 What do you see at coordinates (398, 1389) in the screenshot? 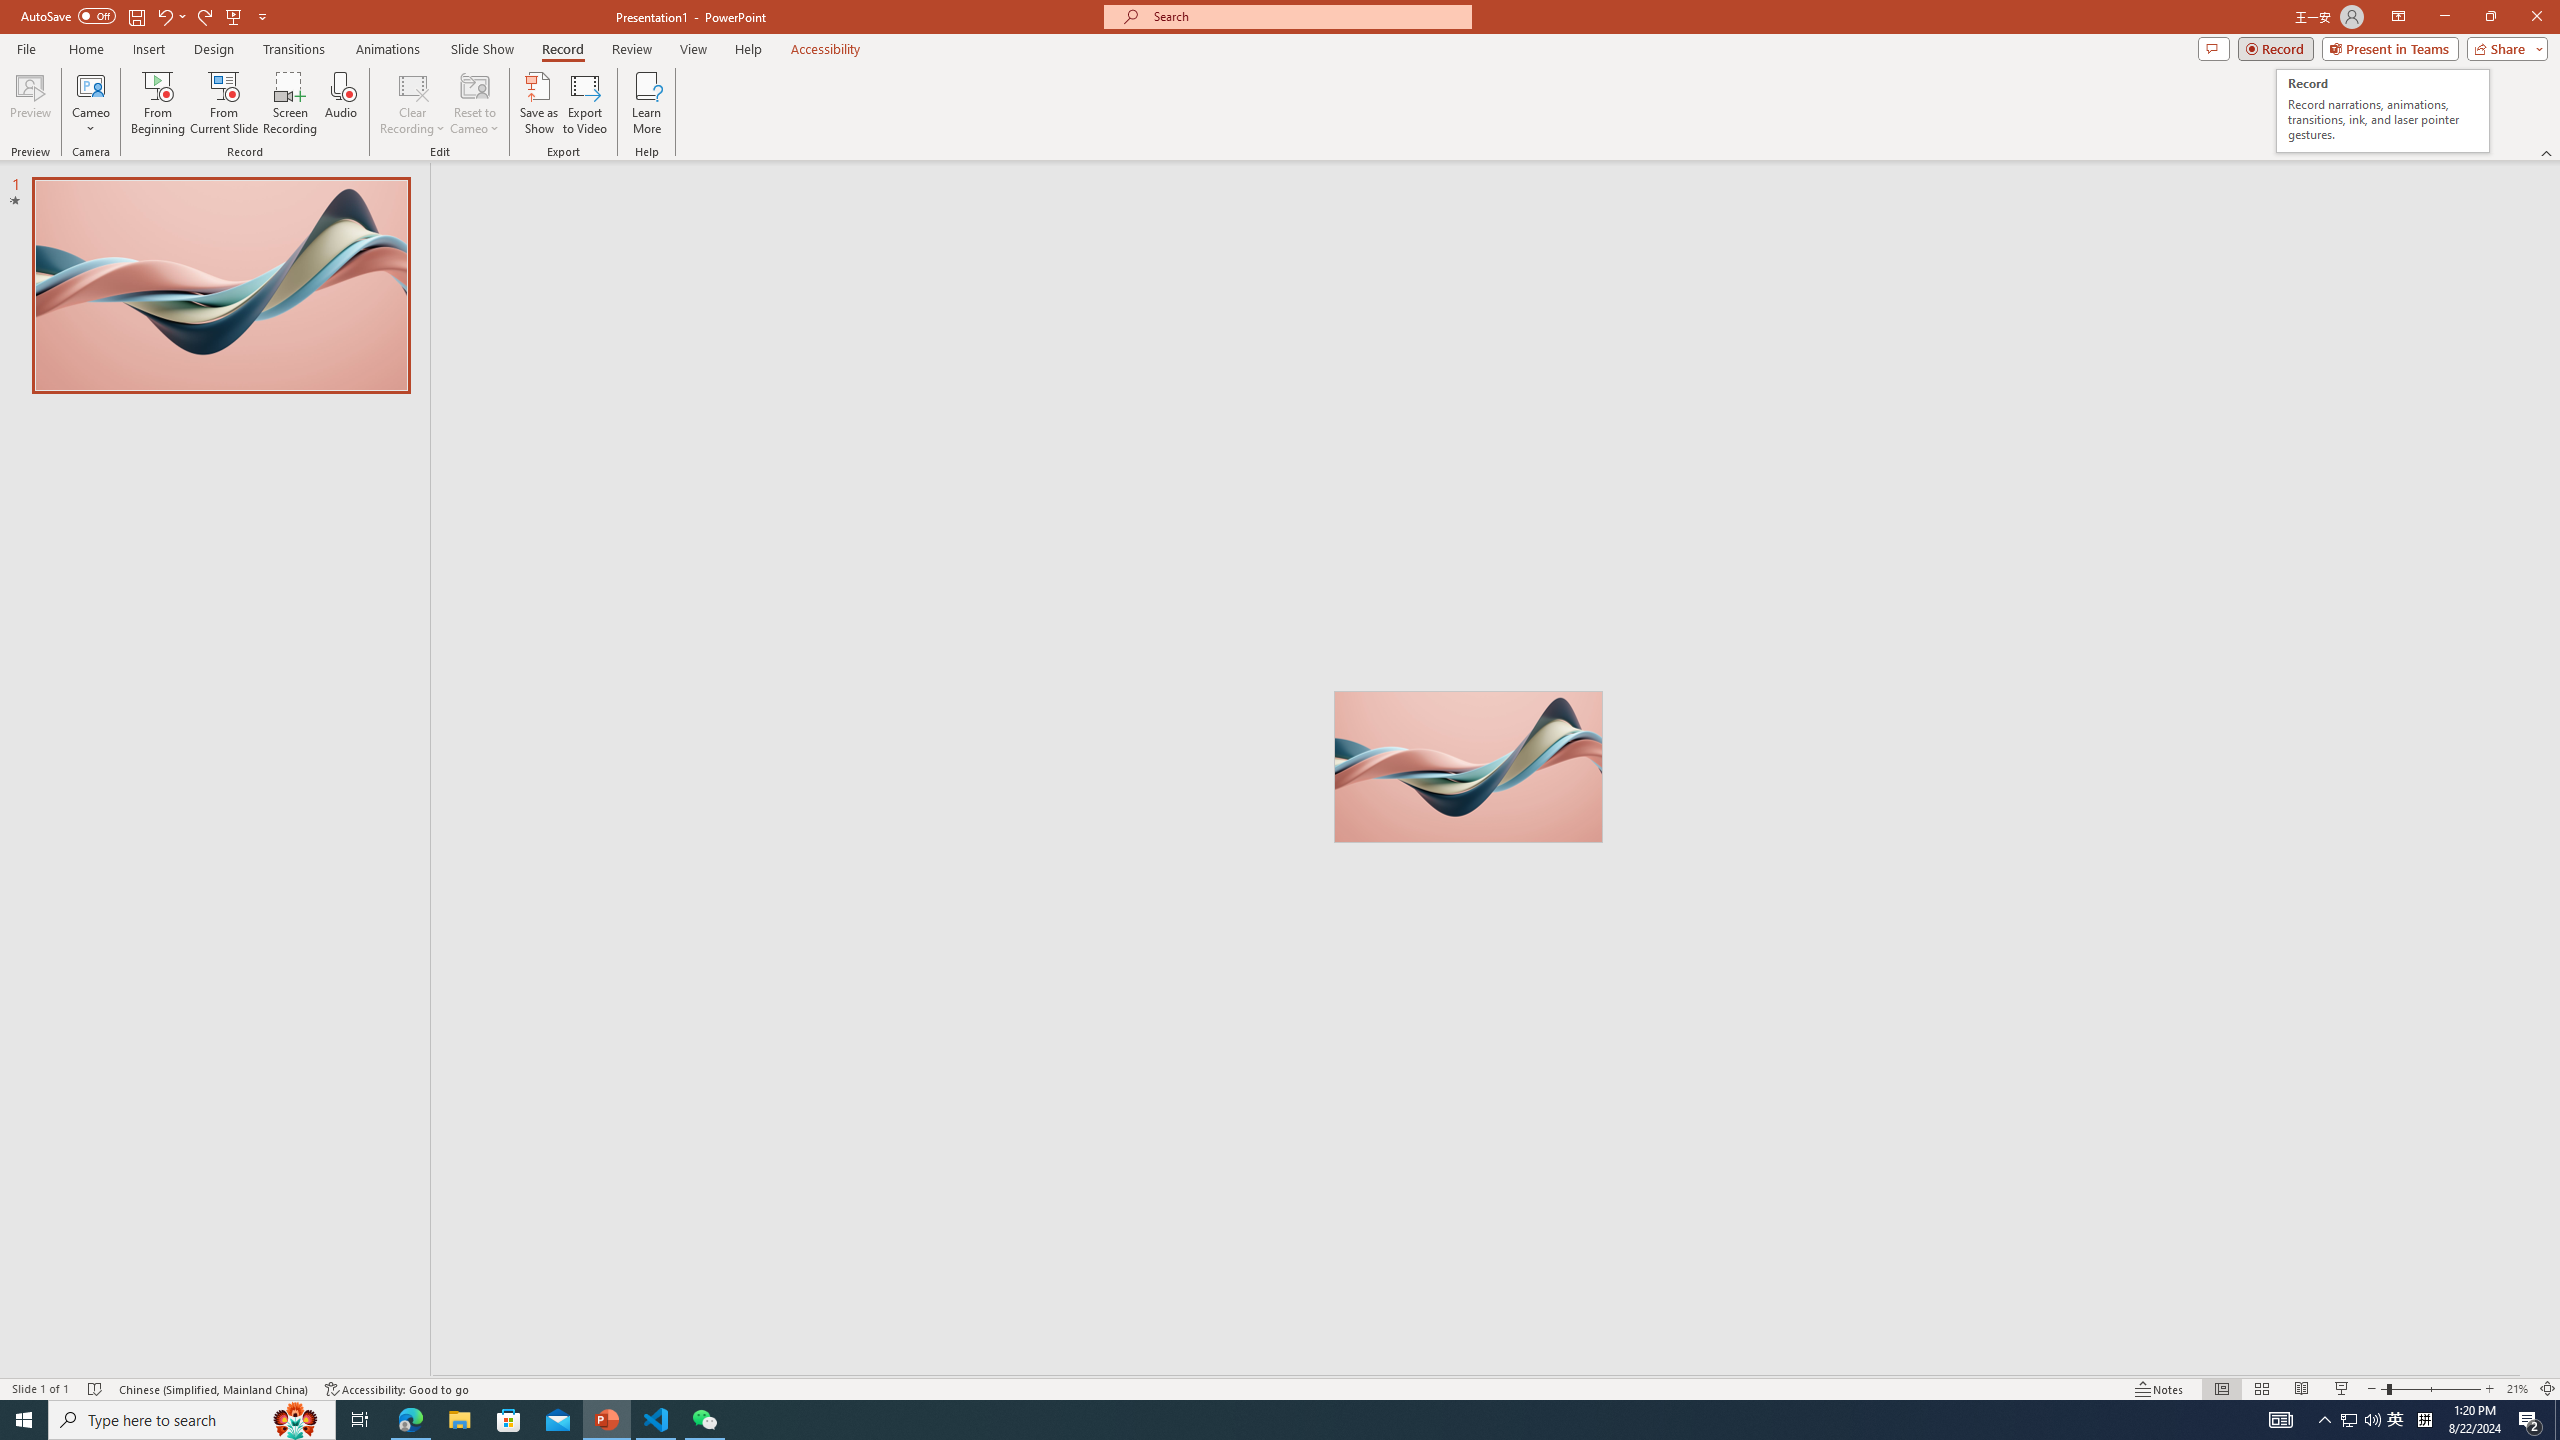
I see `Accessibility Checker Accessibility: Good to go` at bounding box center [398, 1389].